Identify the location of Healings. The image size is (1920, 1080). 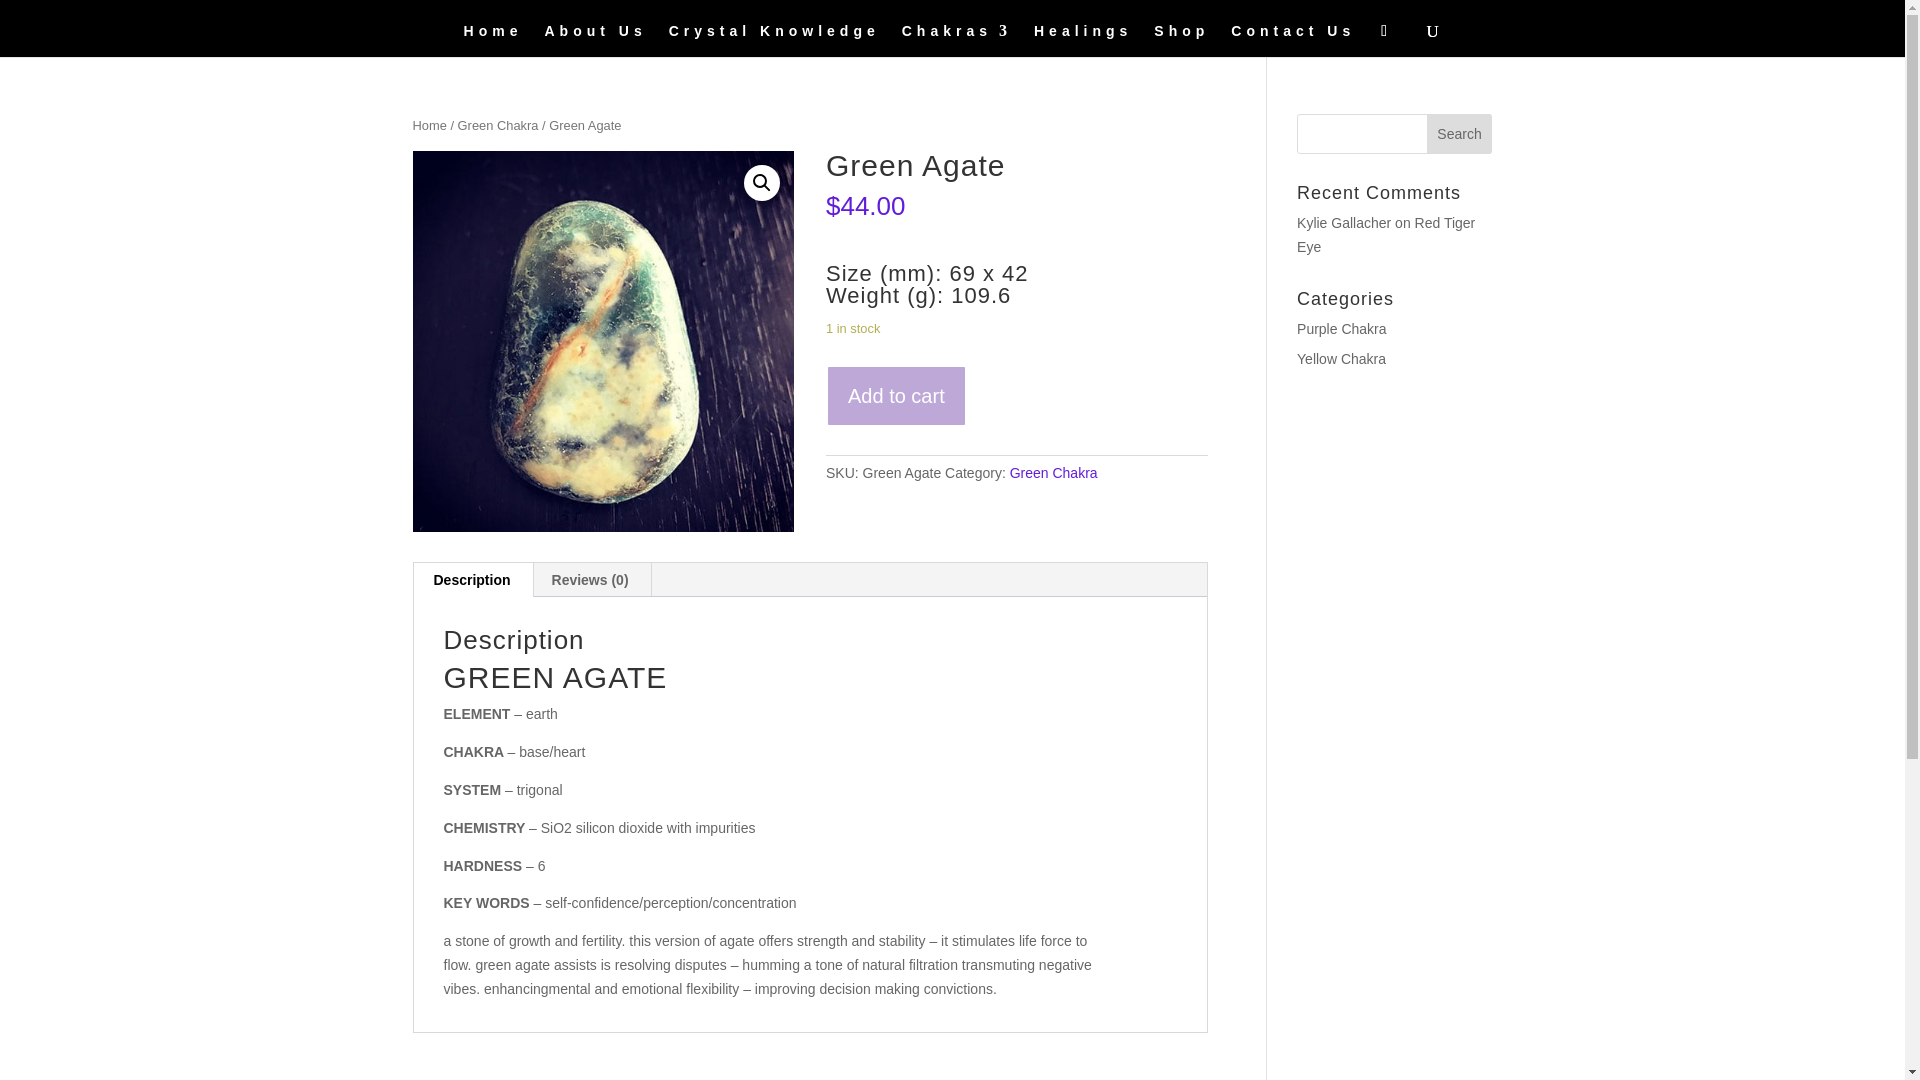
(1083, 40).